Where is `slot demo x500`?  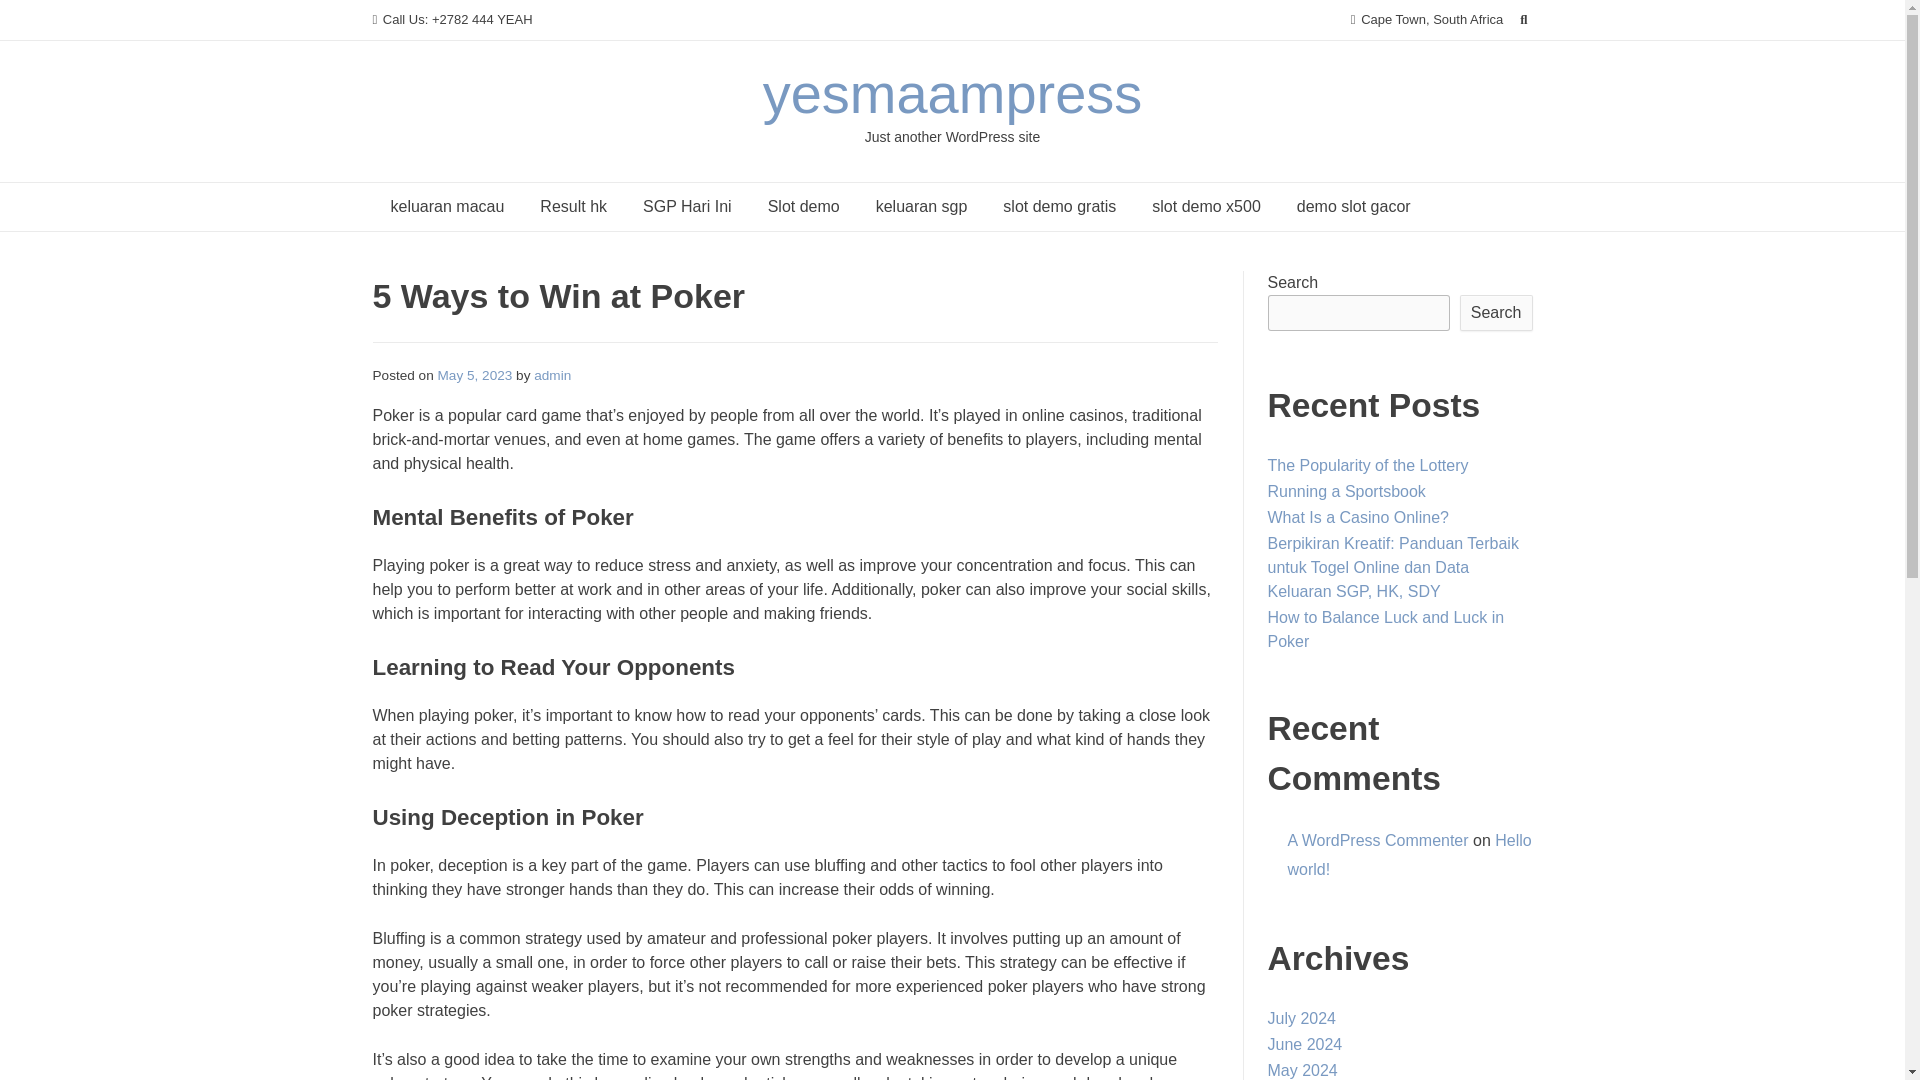 slot demo x500 is located at coordinates (1206, 206).